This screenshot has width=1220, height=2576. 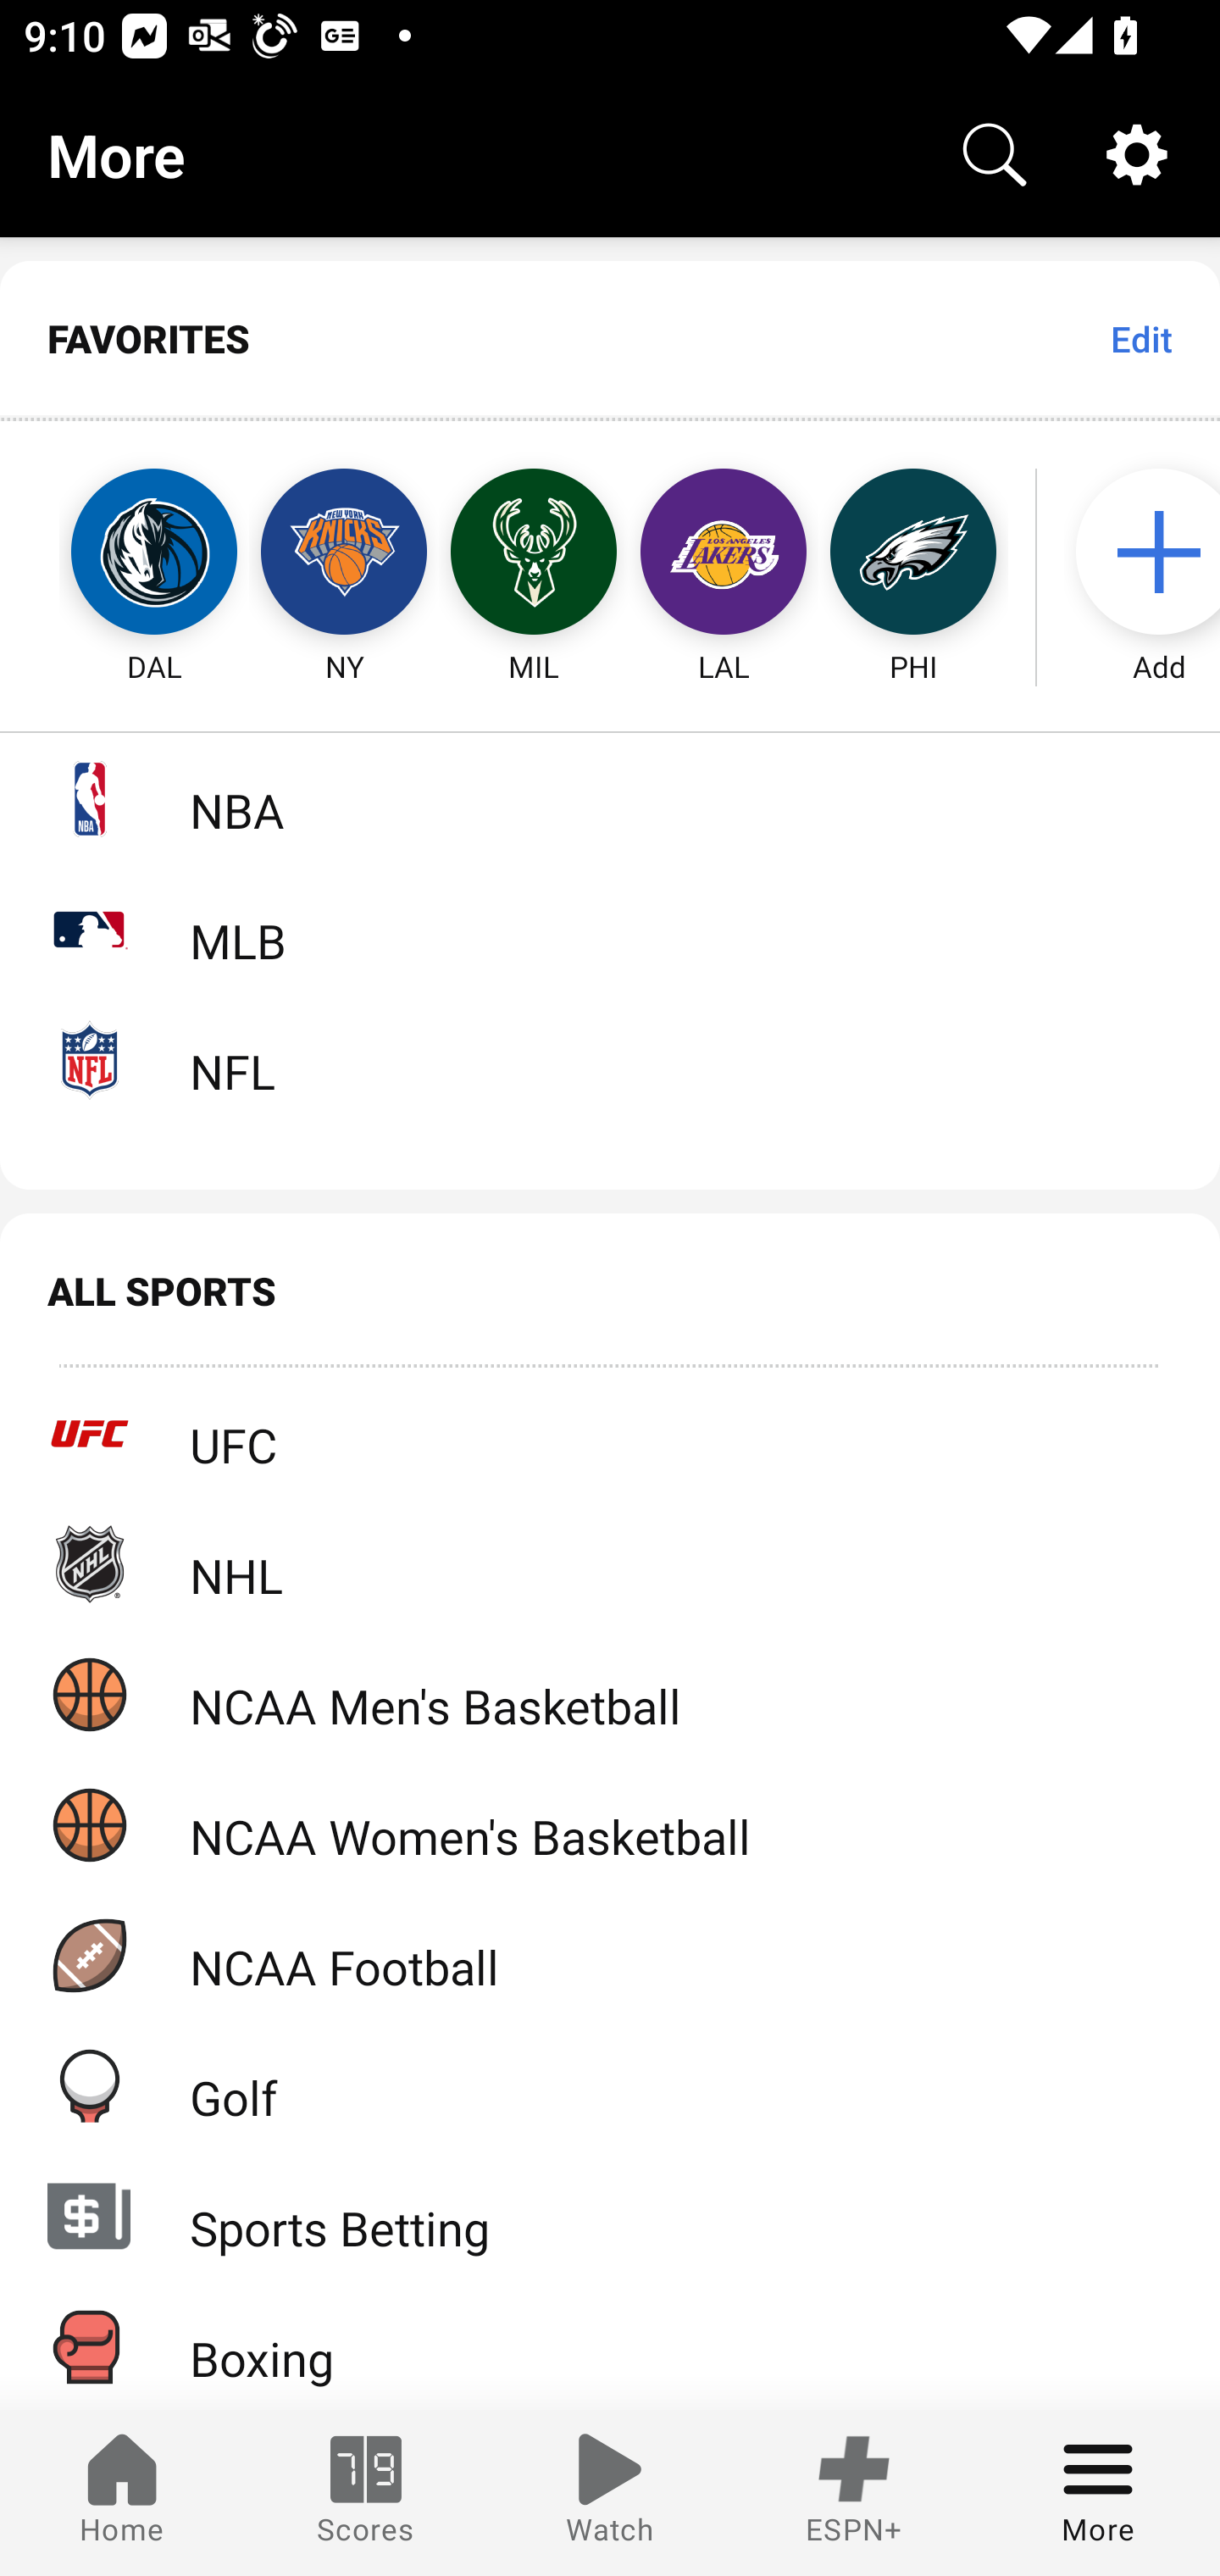 I want to click on Watch, so click(x=610, y=2493).